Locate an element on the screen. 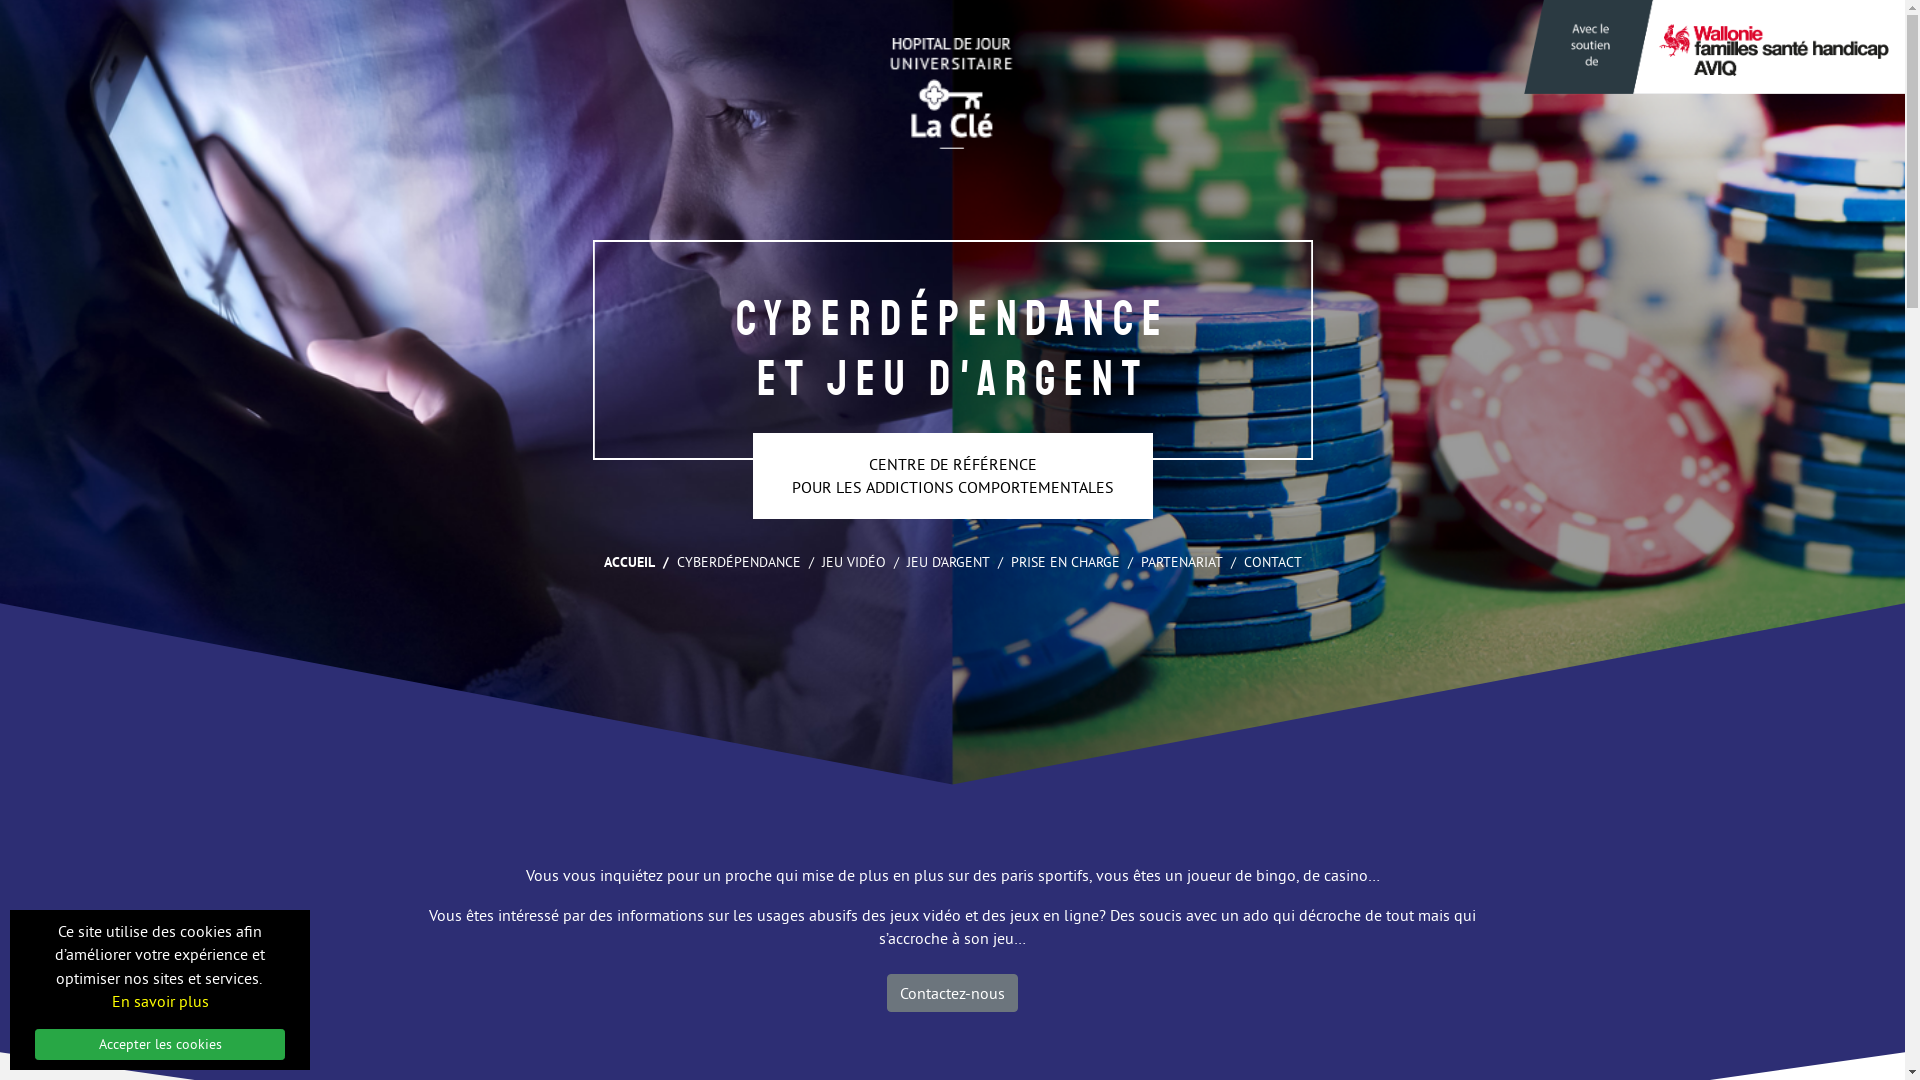 This screenshot has width=1920, height=1080. JEU D'ARGENT is located at coordinates (948, 566).